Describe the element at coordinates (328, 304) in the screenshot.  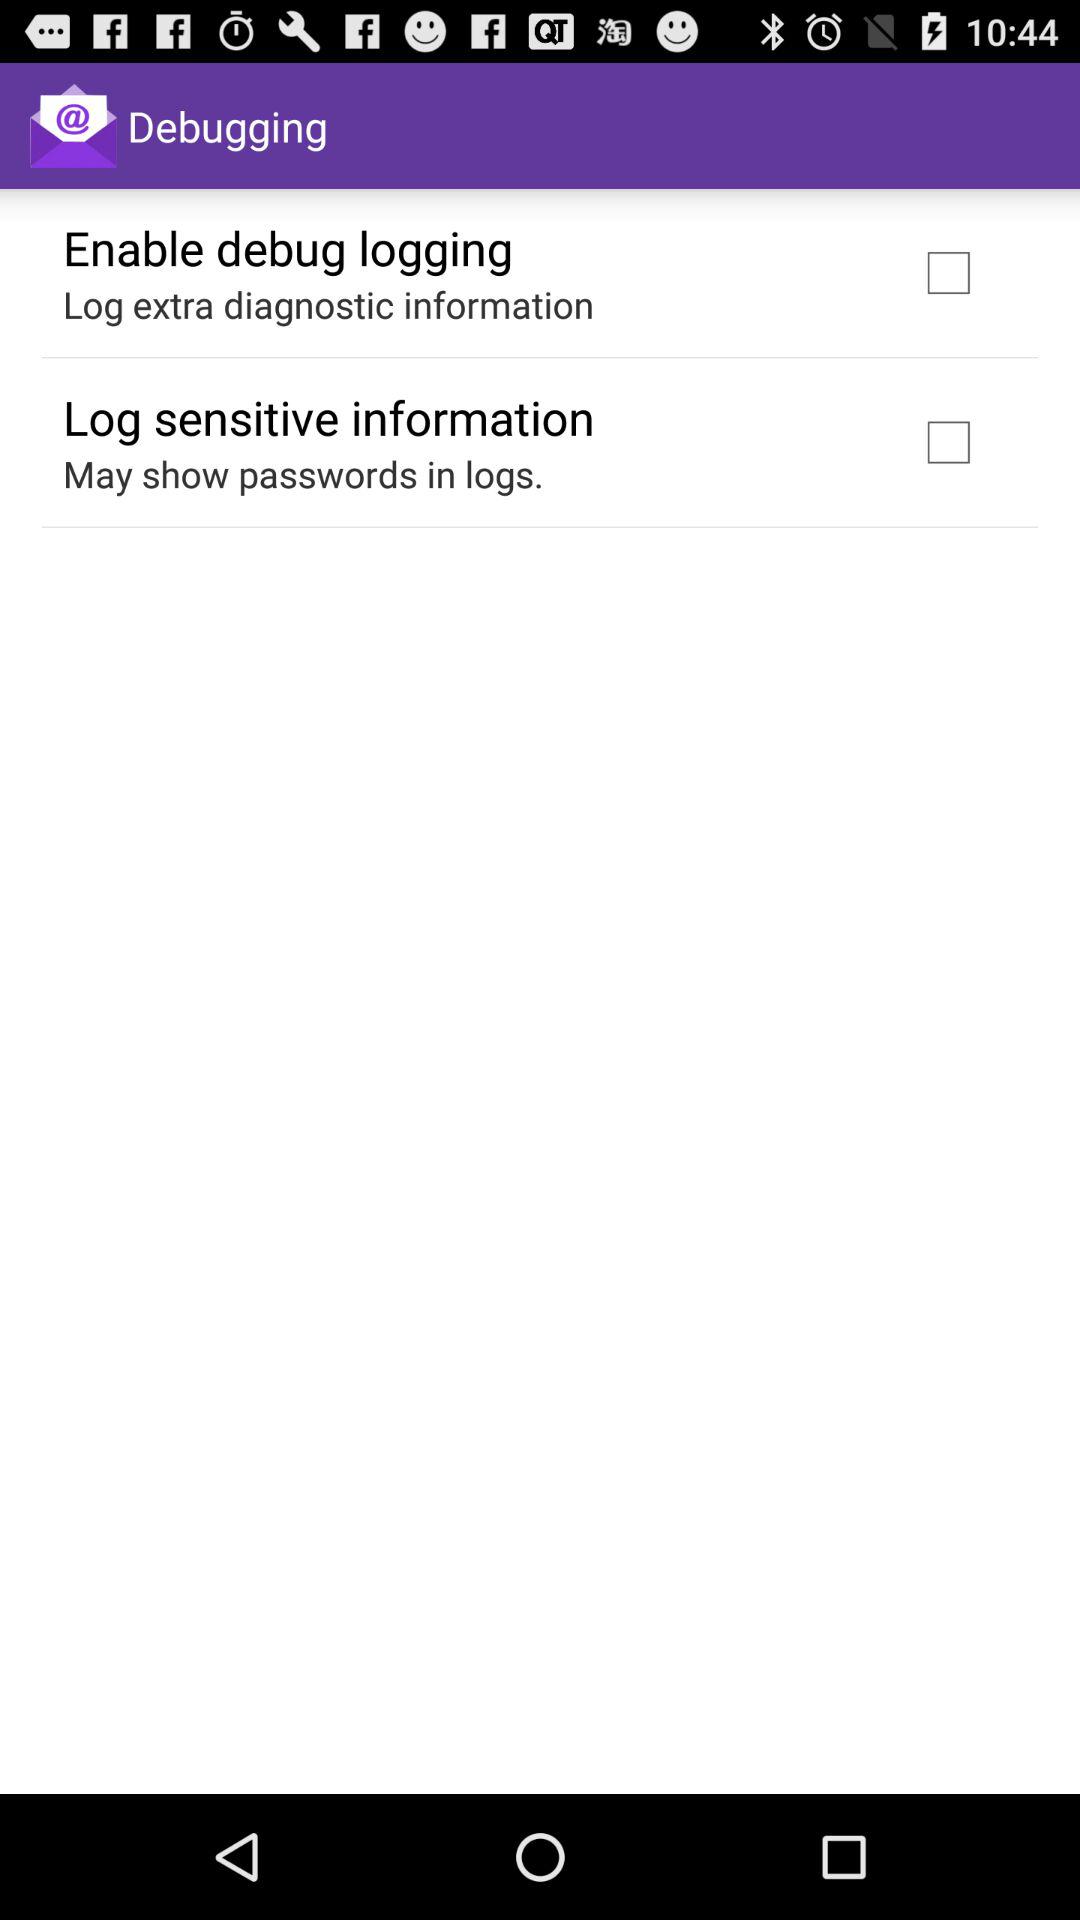
I see `press the item above the log sensitive information icon` at that location.